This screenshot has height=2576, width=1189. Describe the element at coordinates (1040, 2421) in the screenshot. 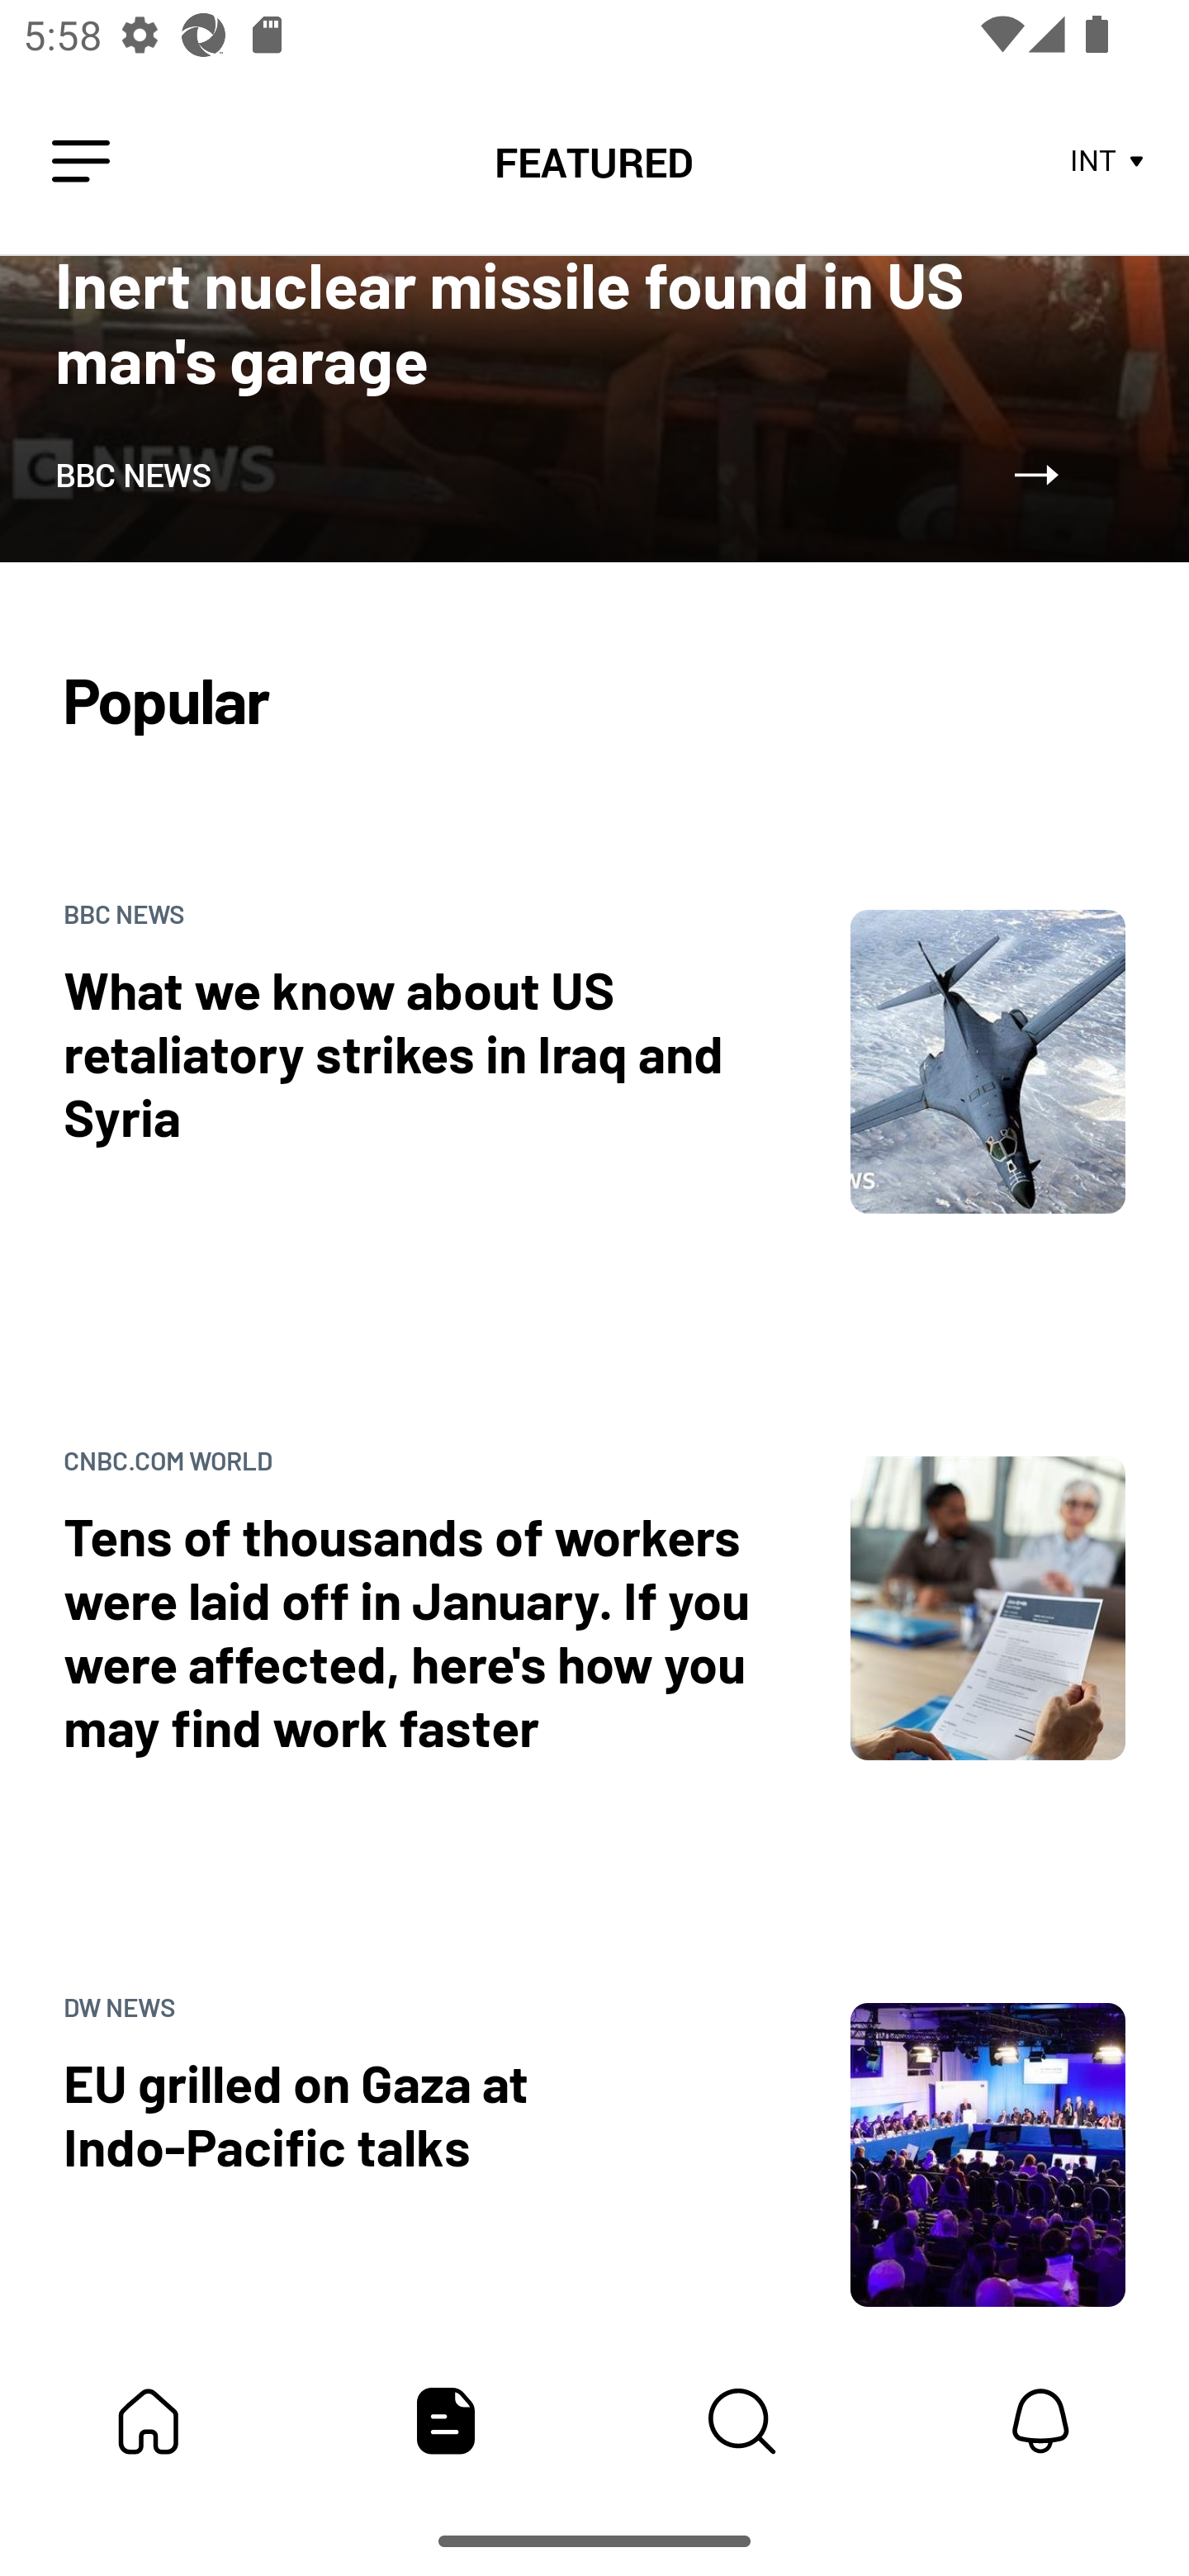

I see `Notifications` at that location.